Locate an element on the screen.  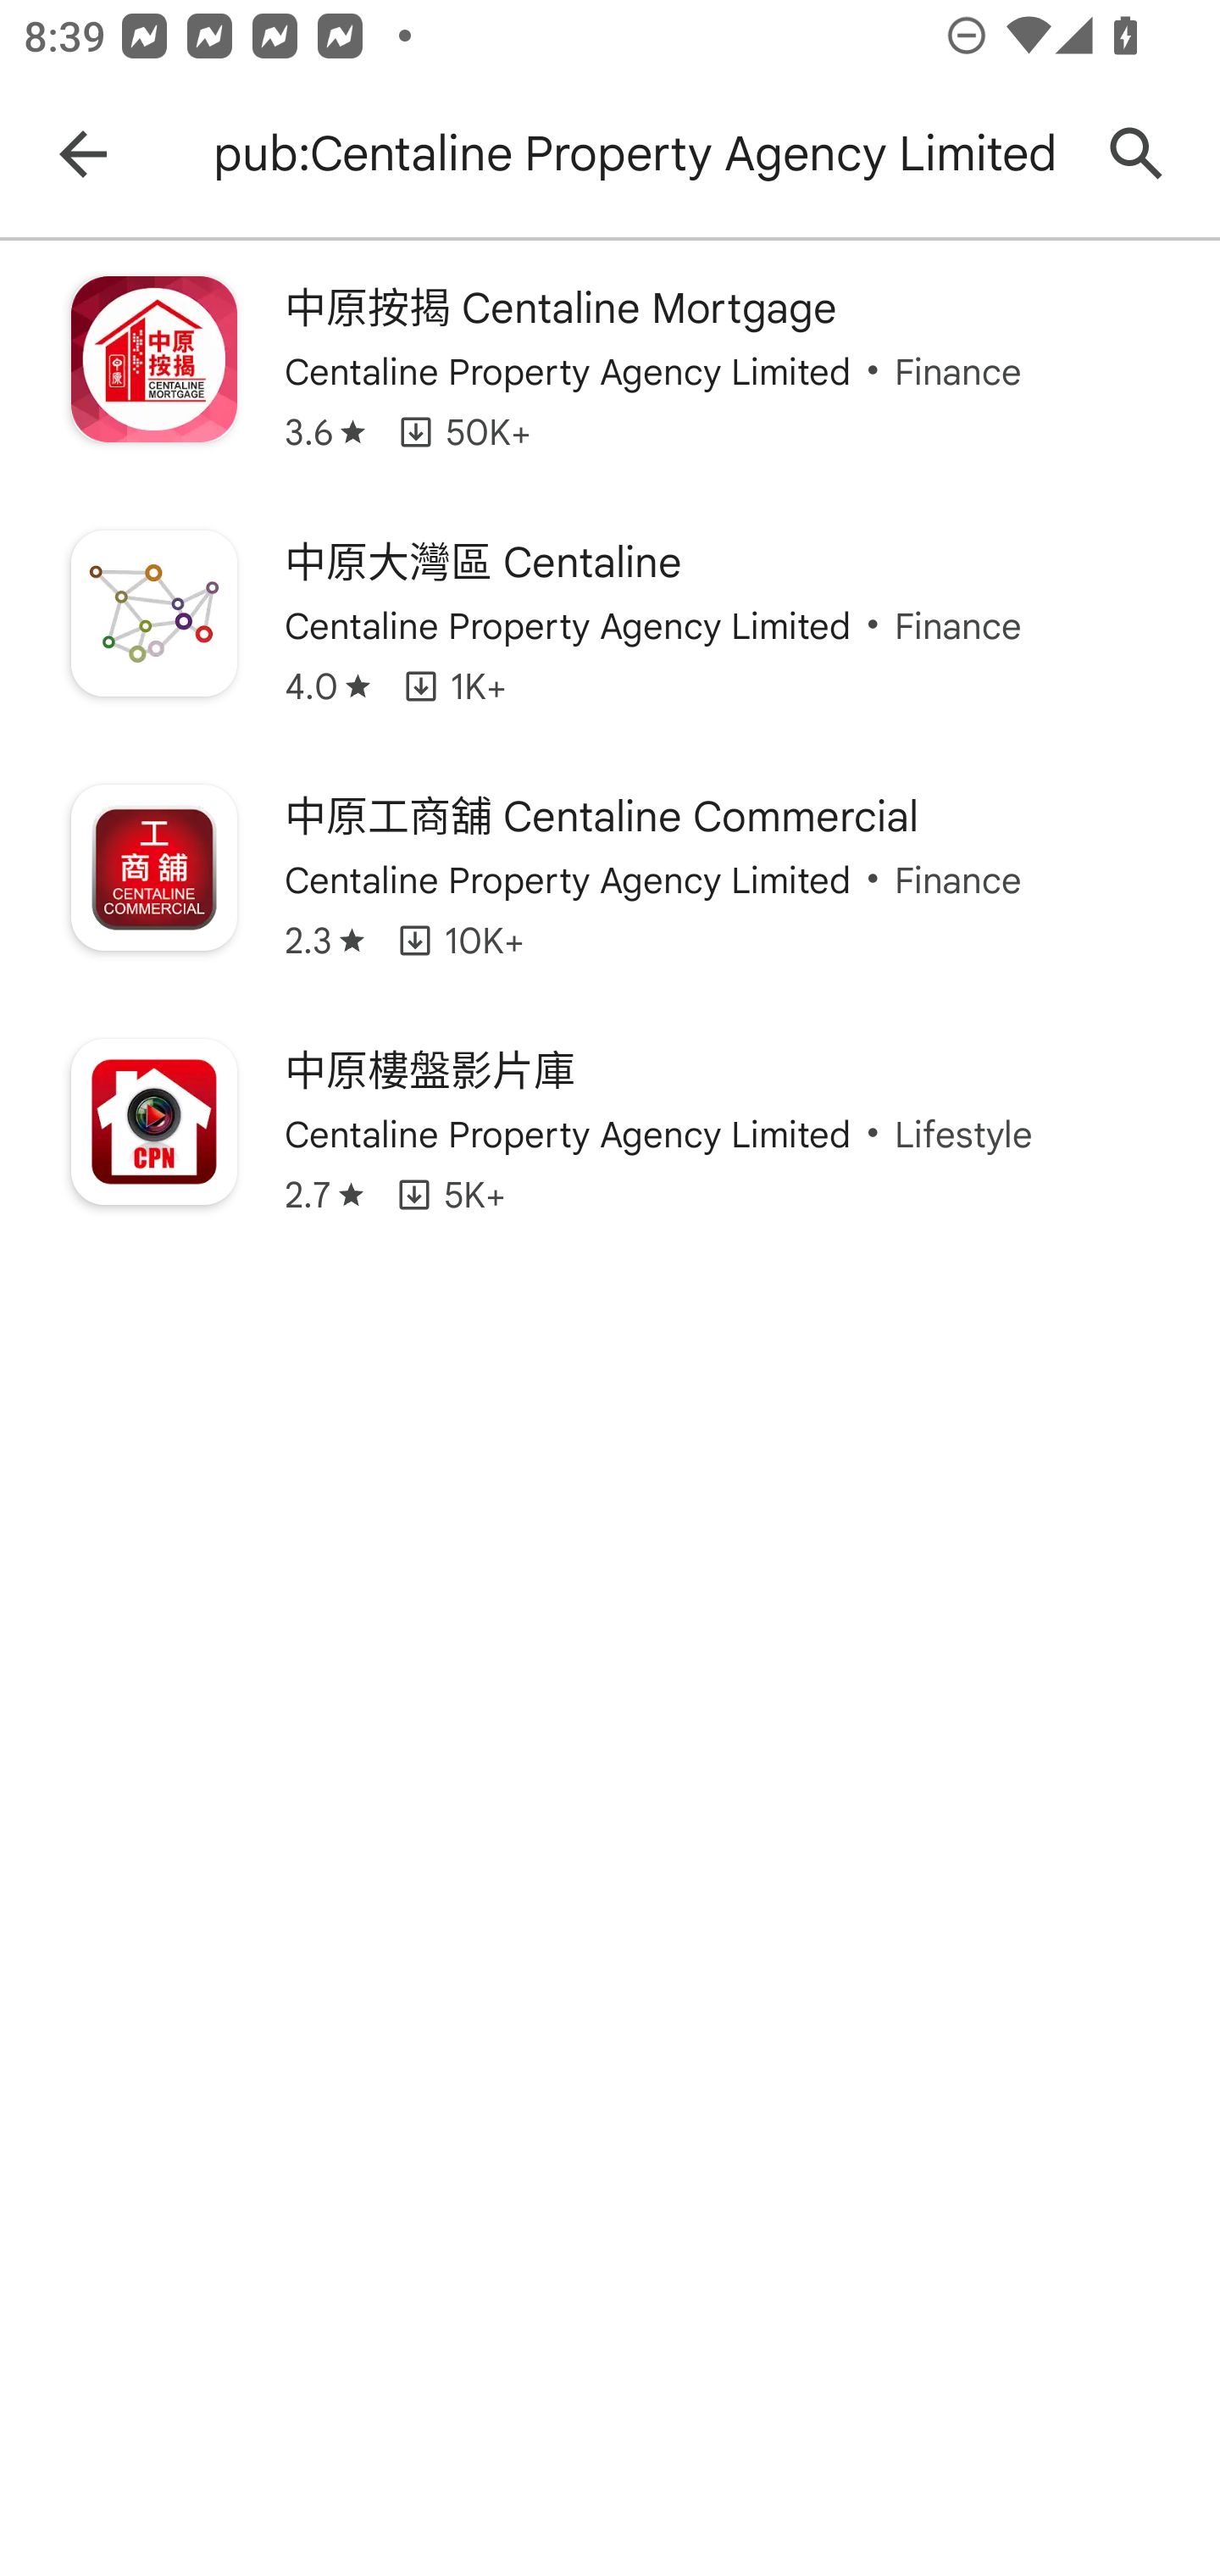
Navigate up is located at coordinates (83, 154).